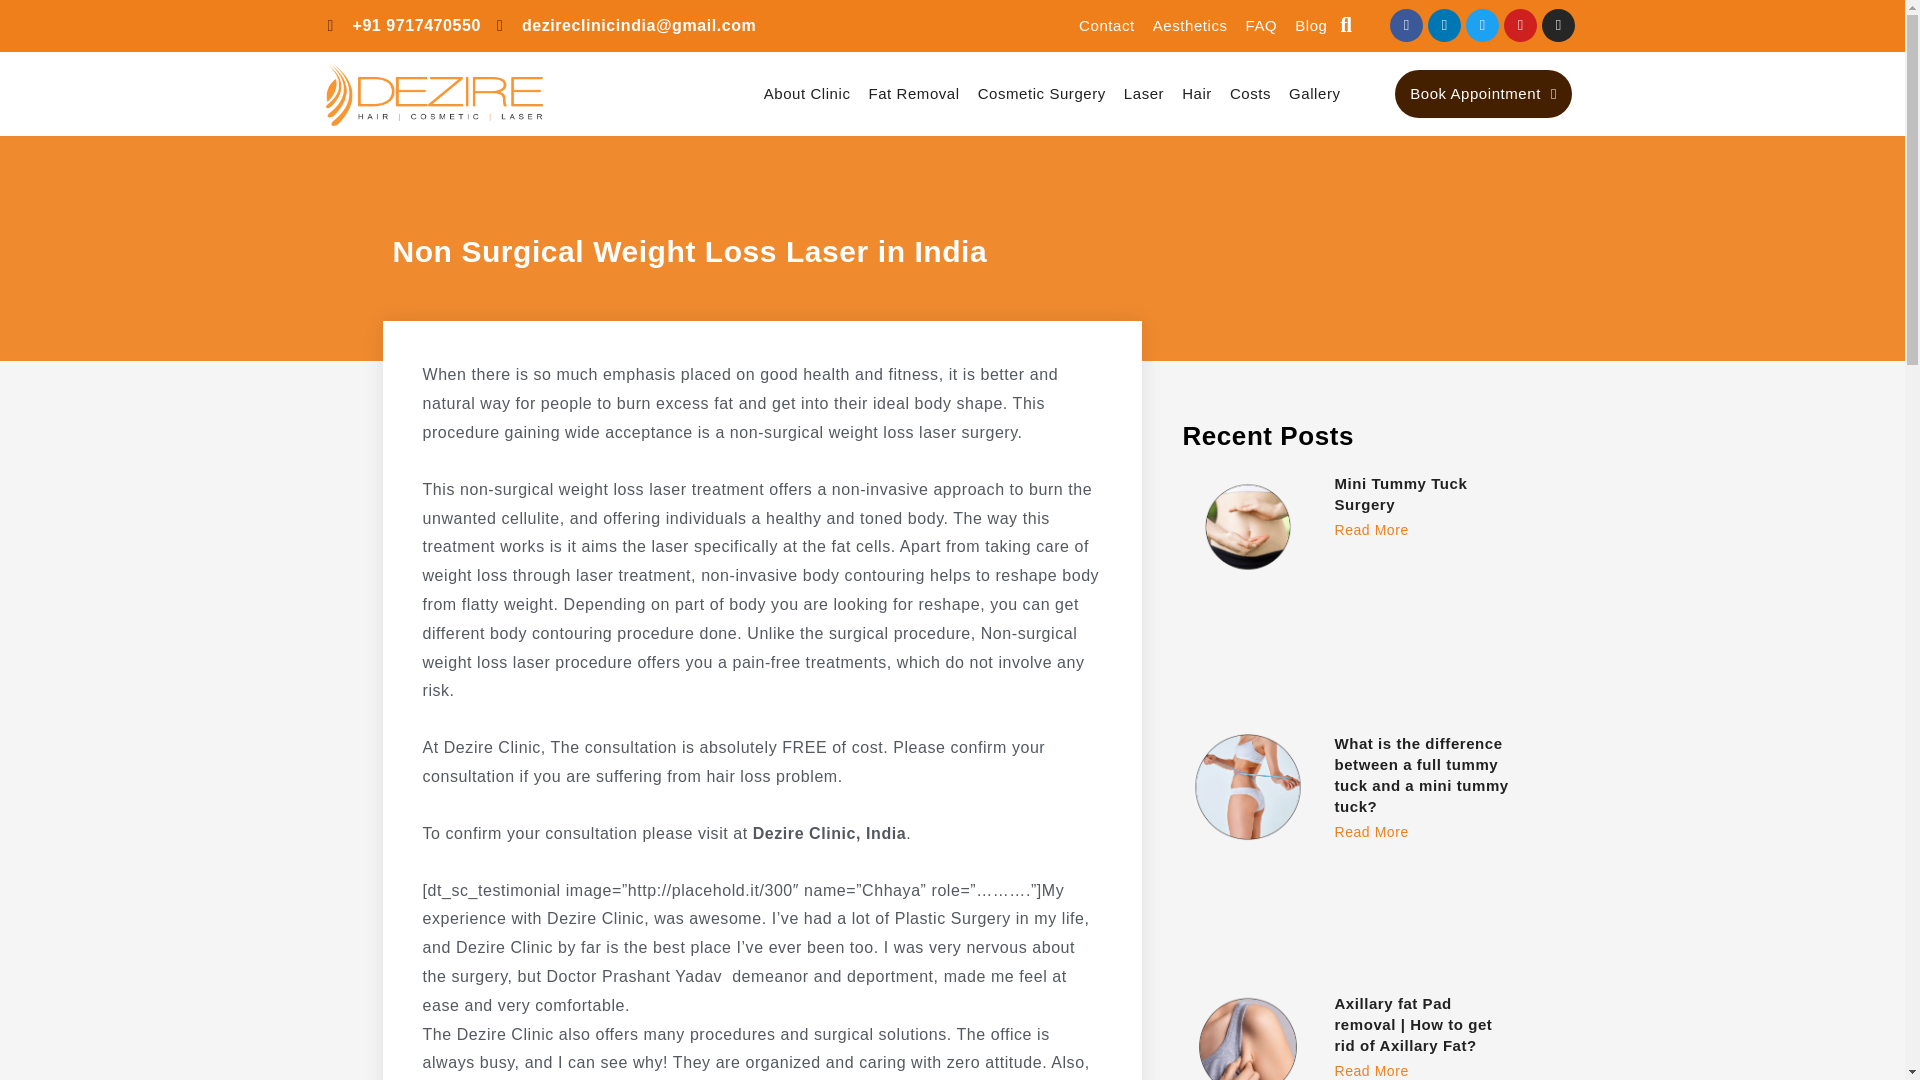 This screenshot has width=1920, height=1080. I want to click on Aesthetics, so click(1190, 26).